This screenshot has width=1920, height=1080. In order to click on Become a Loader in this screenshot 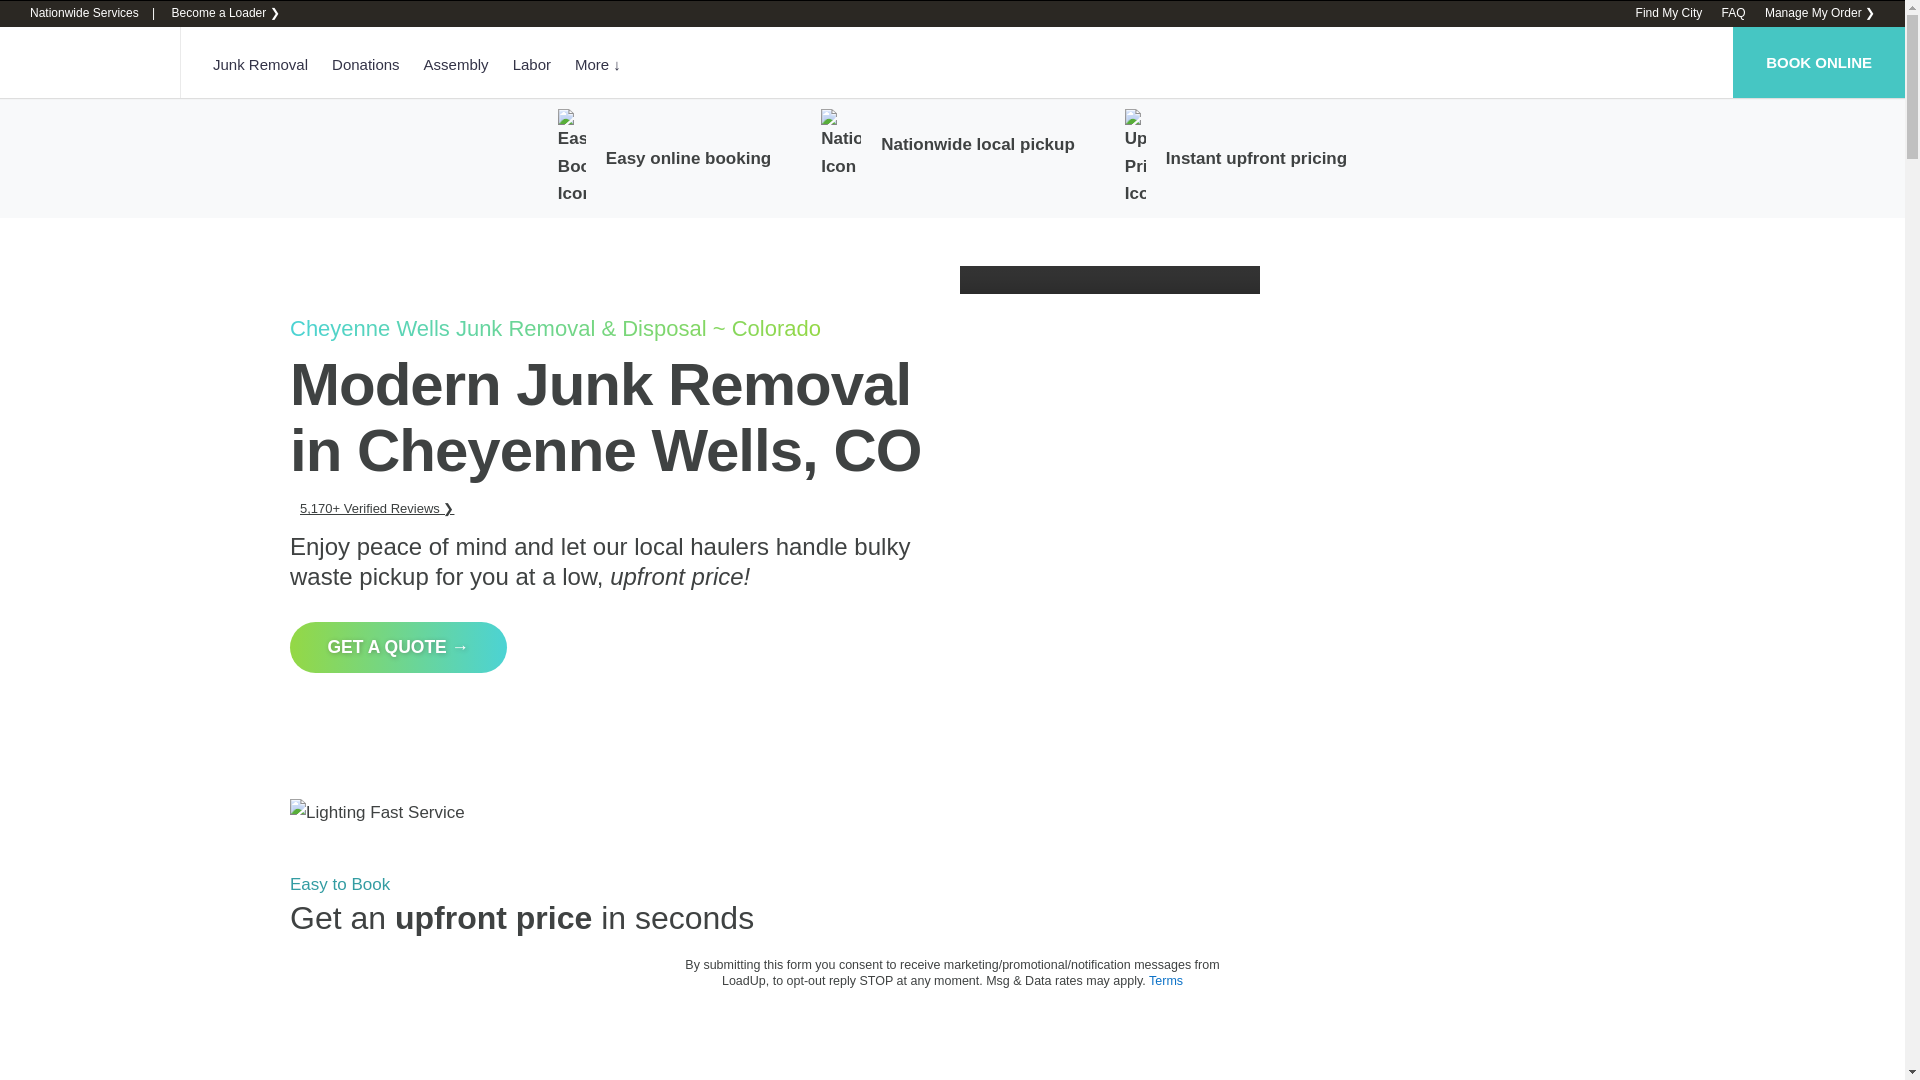, I will do `click(224, 13)`.